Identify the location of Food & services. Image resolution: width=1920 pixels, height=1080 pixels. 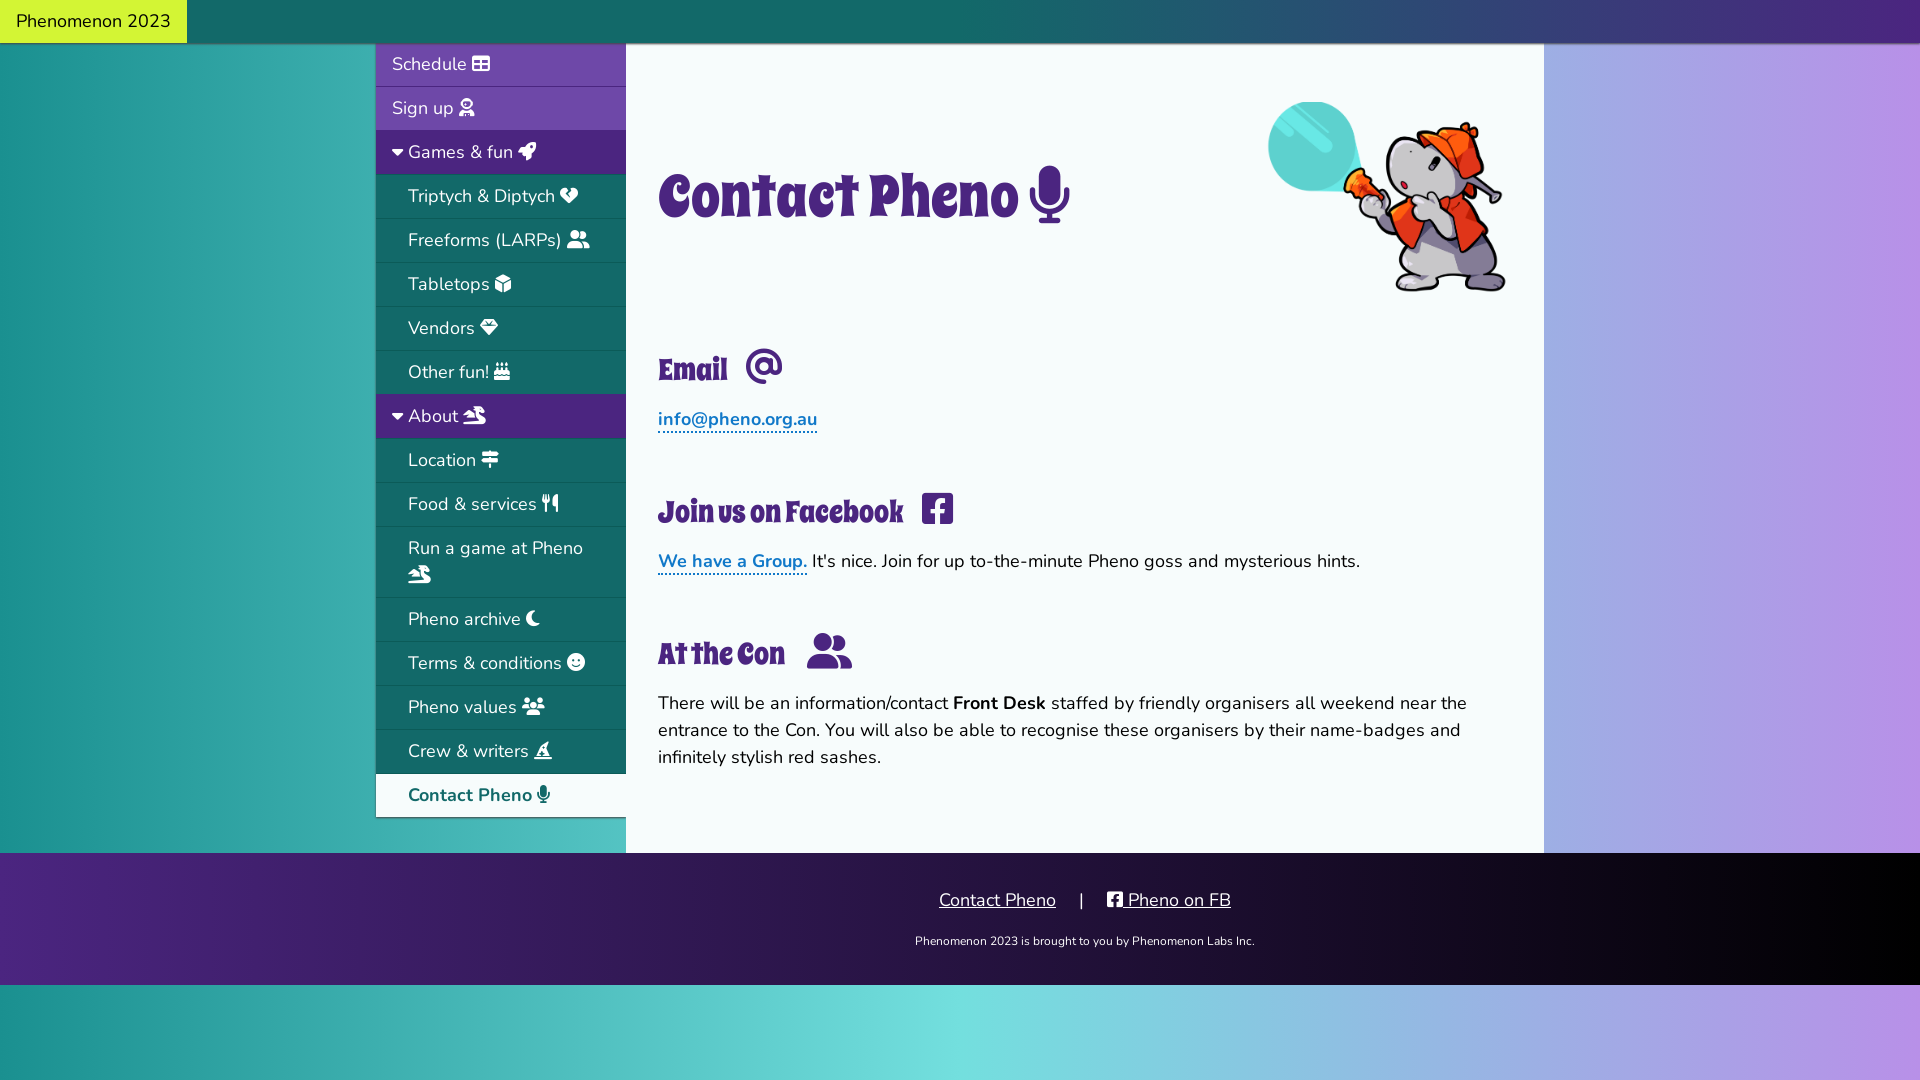
(501, 504).